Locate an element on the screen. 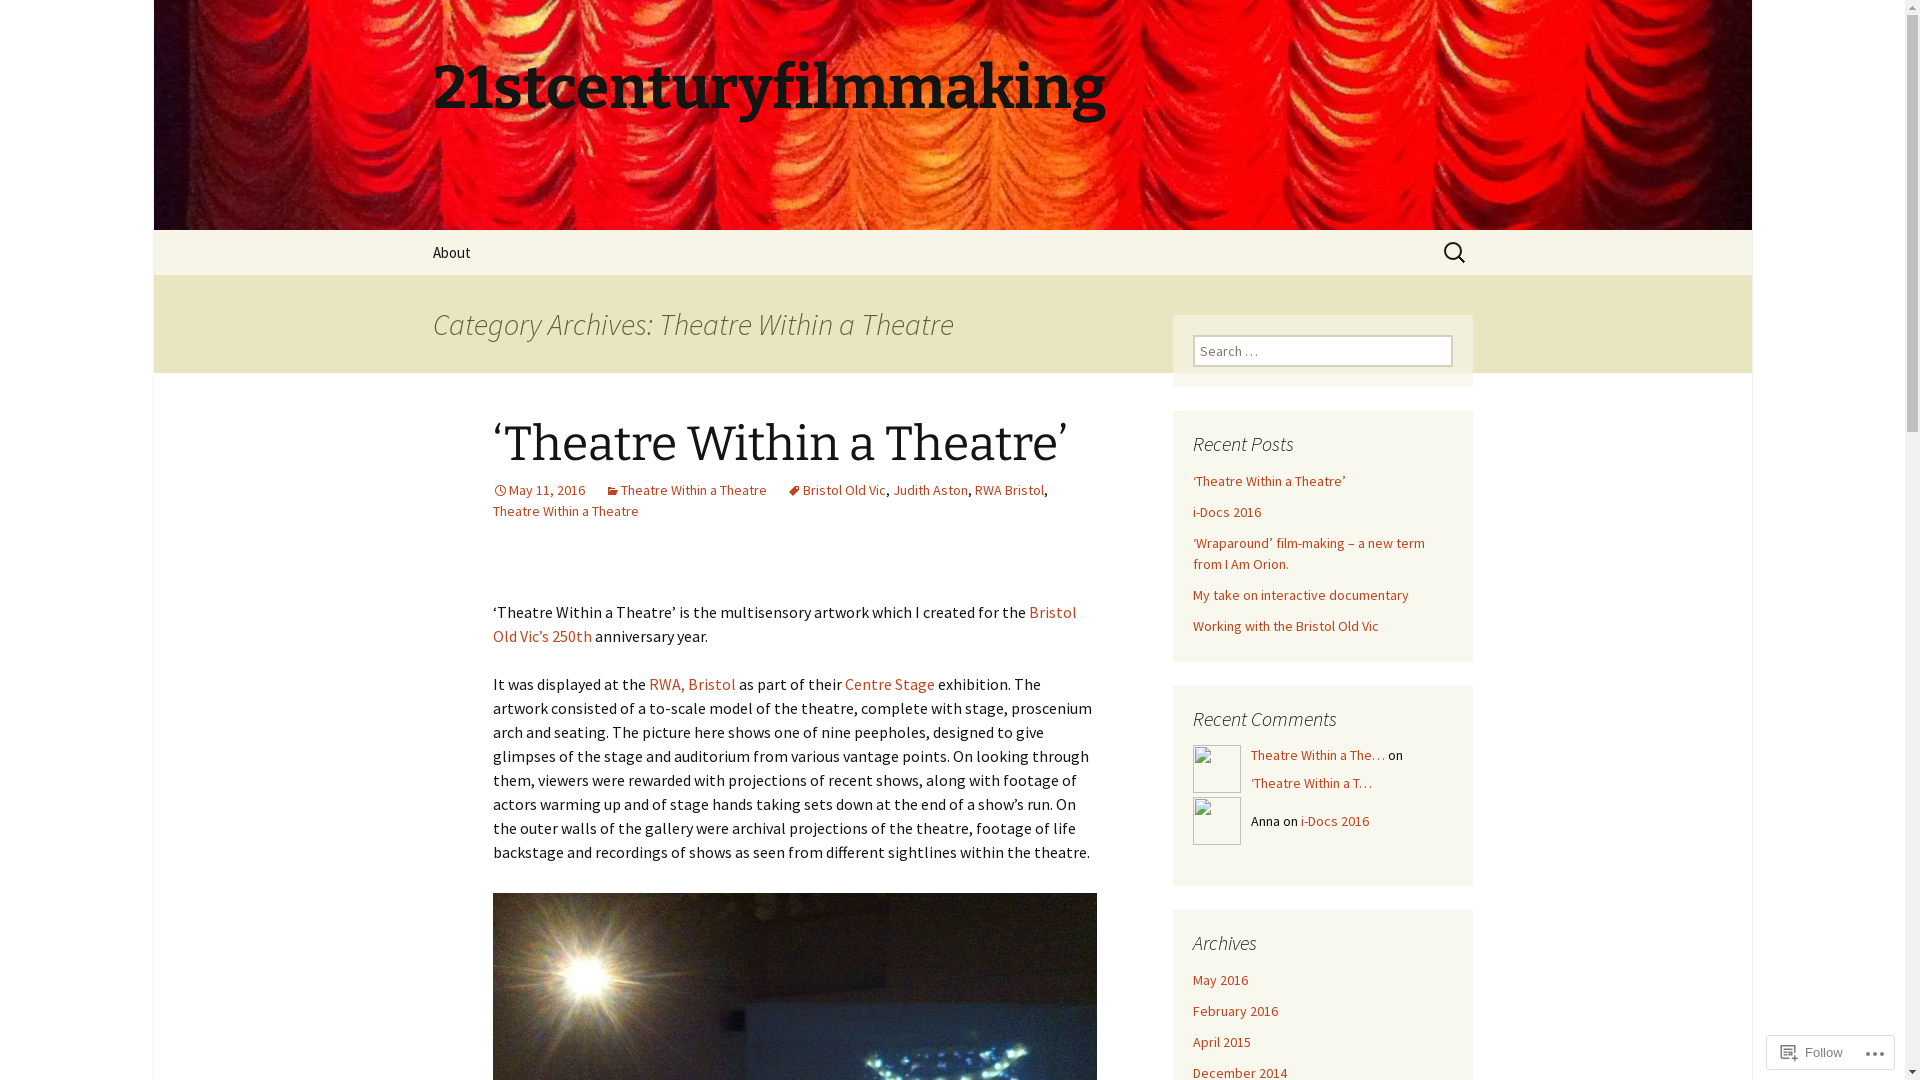 This screenshot has height=1080, width=1920. Working with the Bristol Old Vic is located at coordinates (1285, 626).